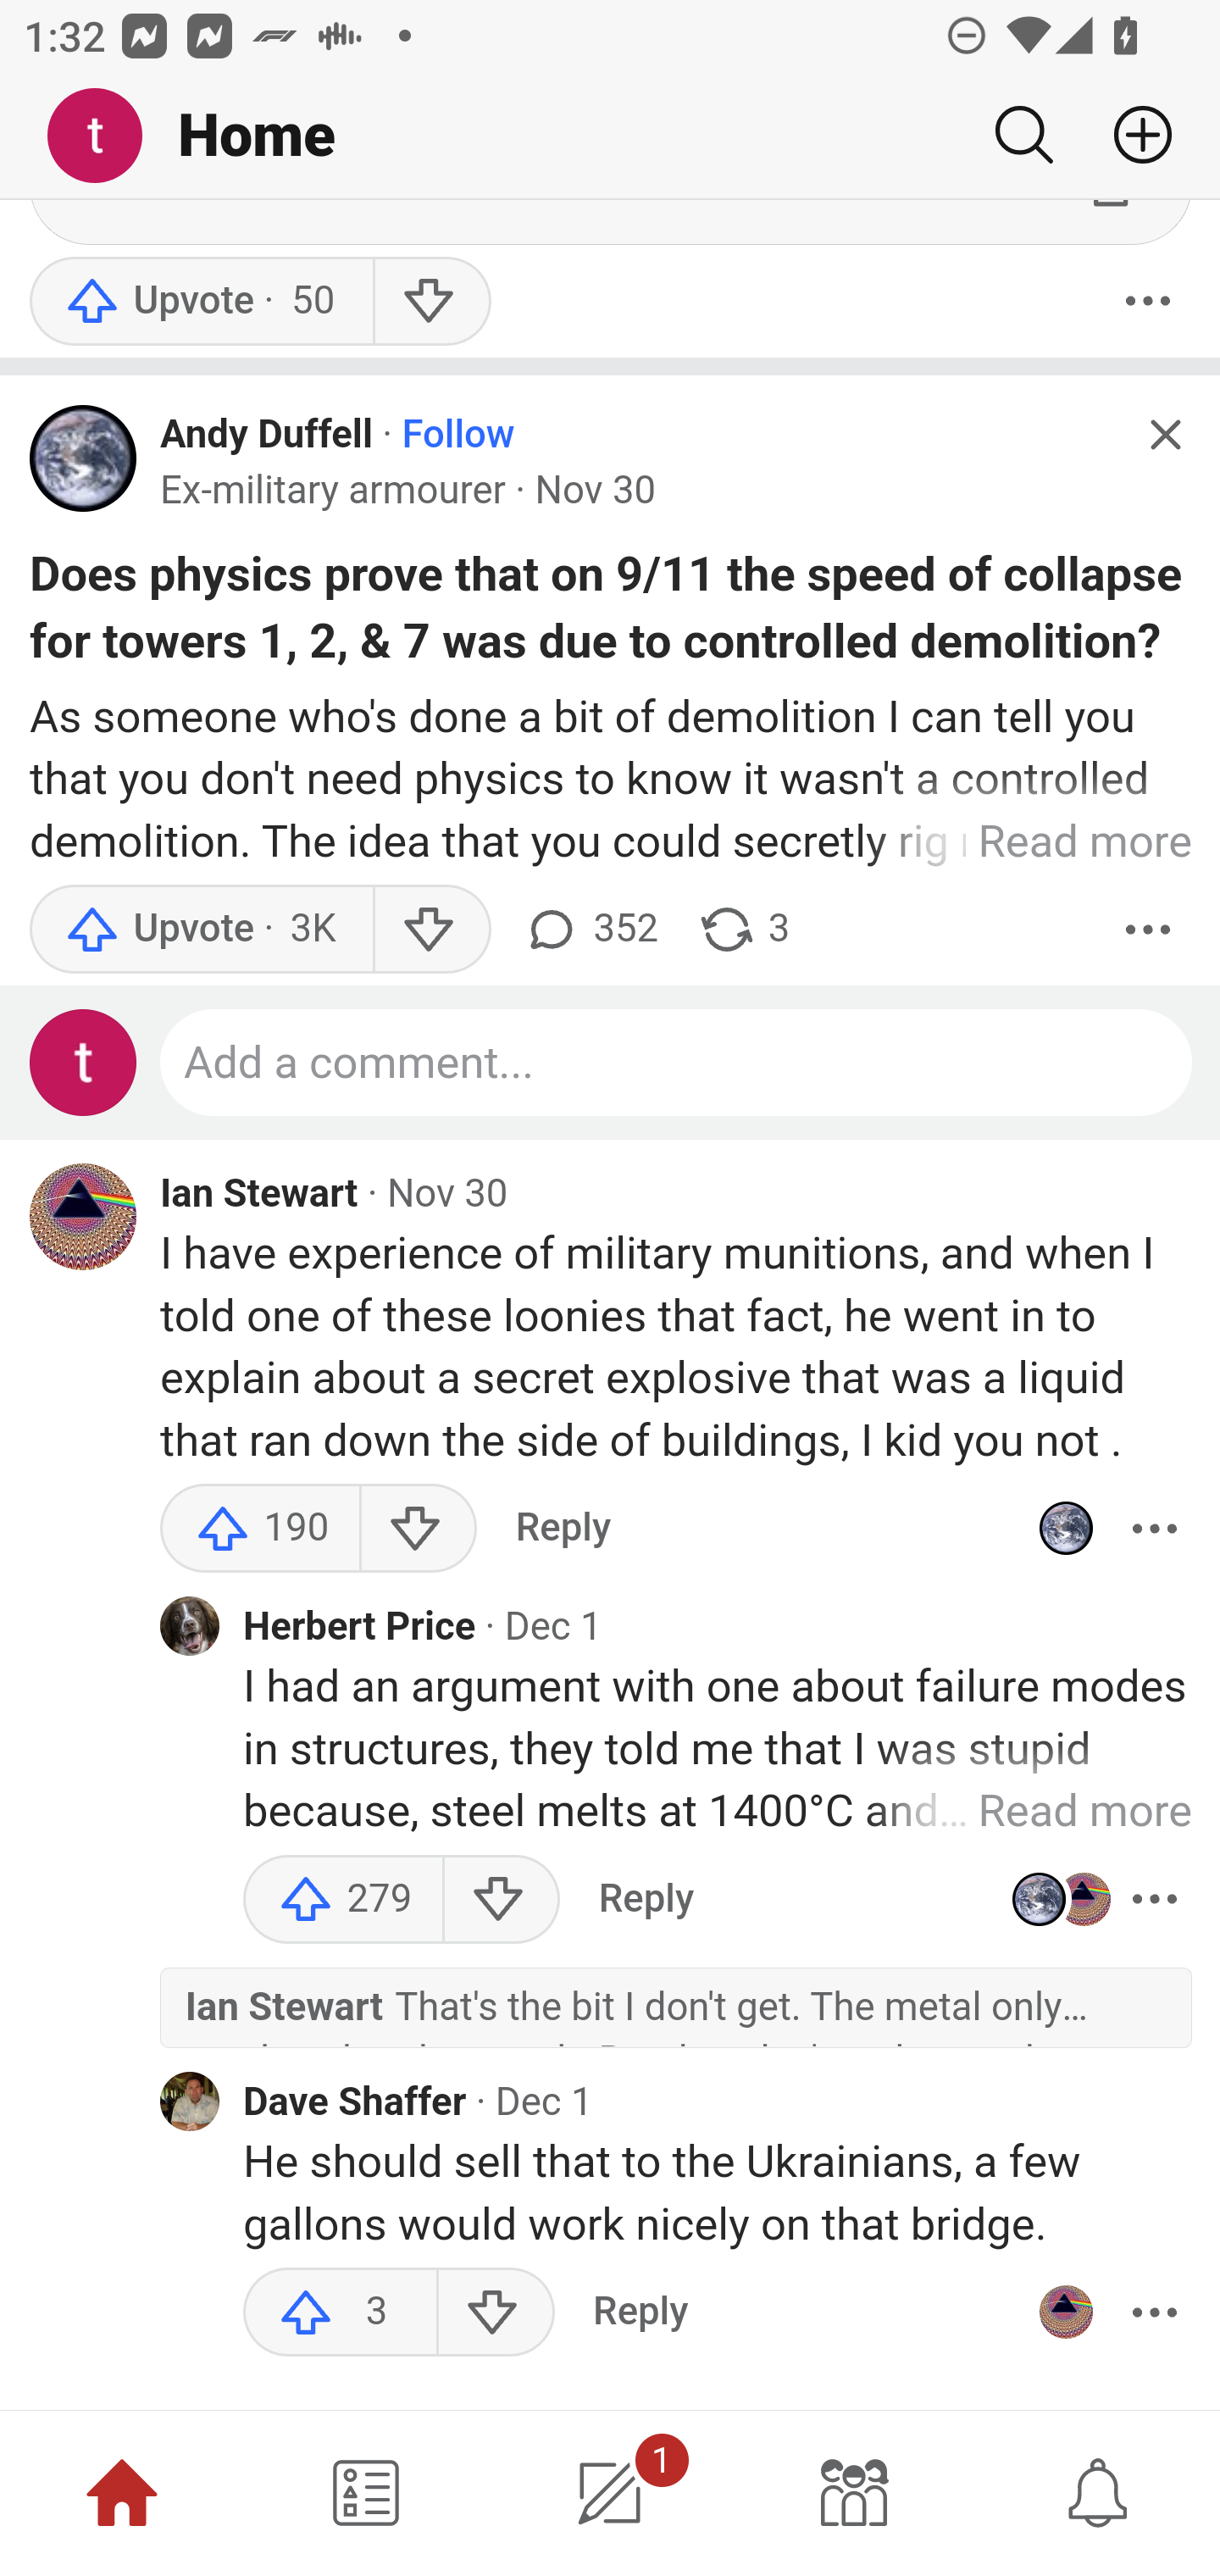  I want to click on Upvote, so click(201, 930).